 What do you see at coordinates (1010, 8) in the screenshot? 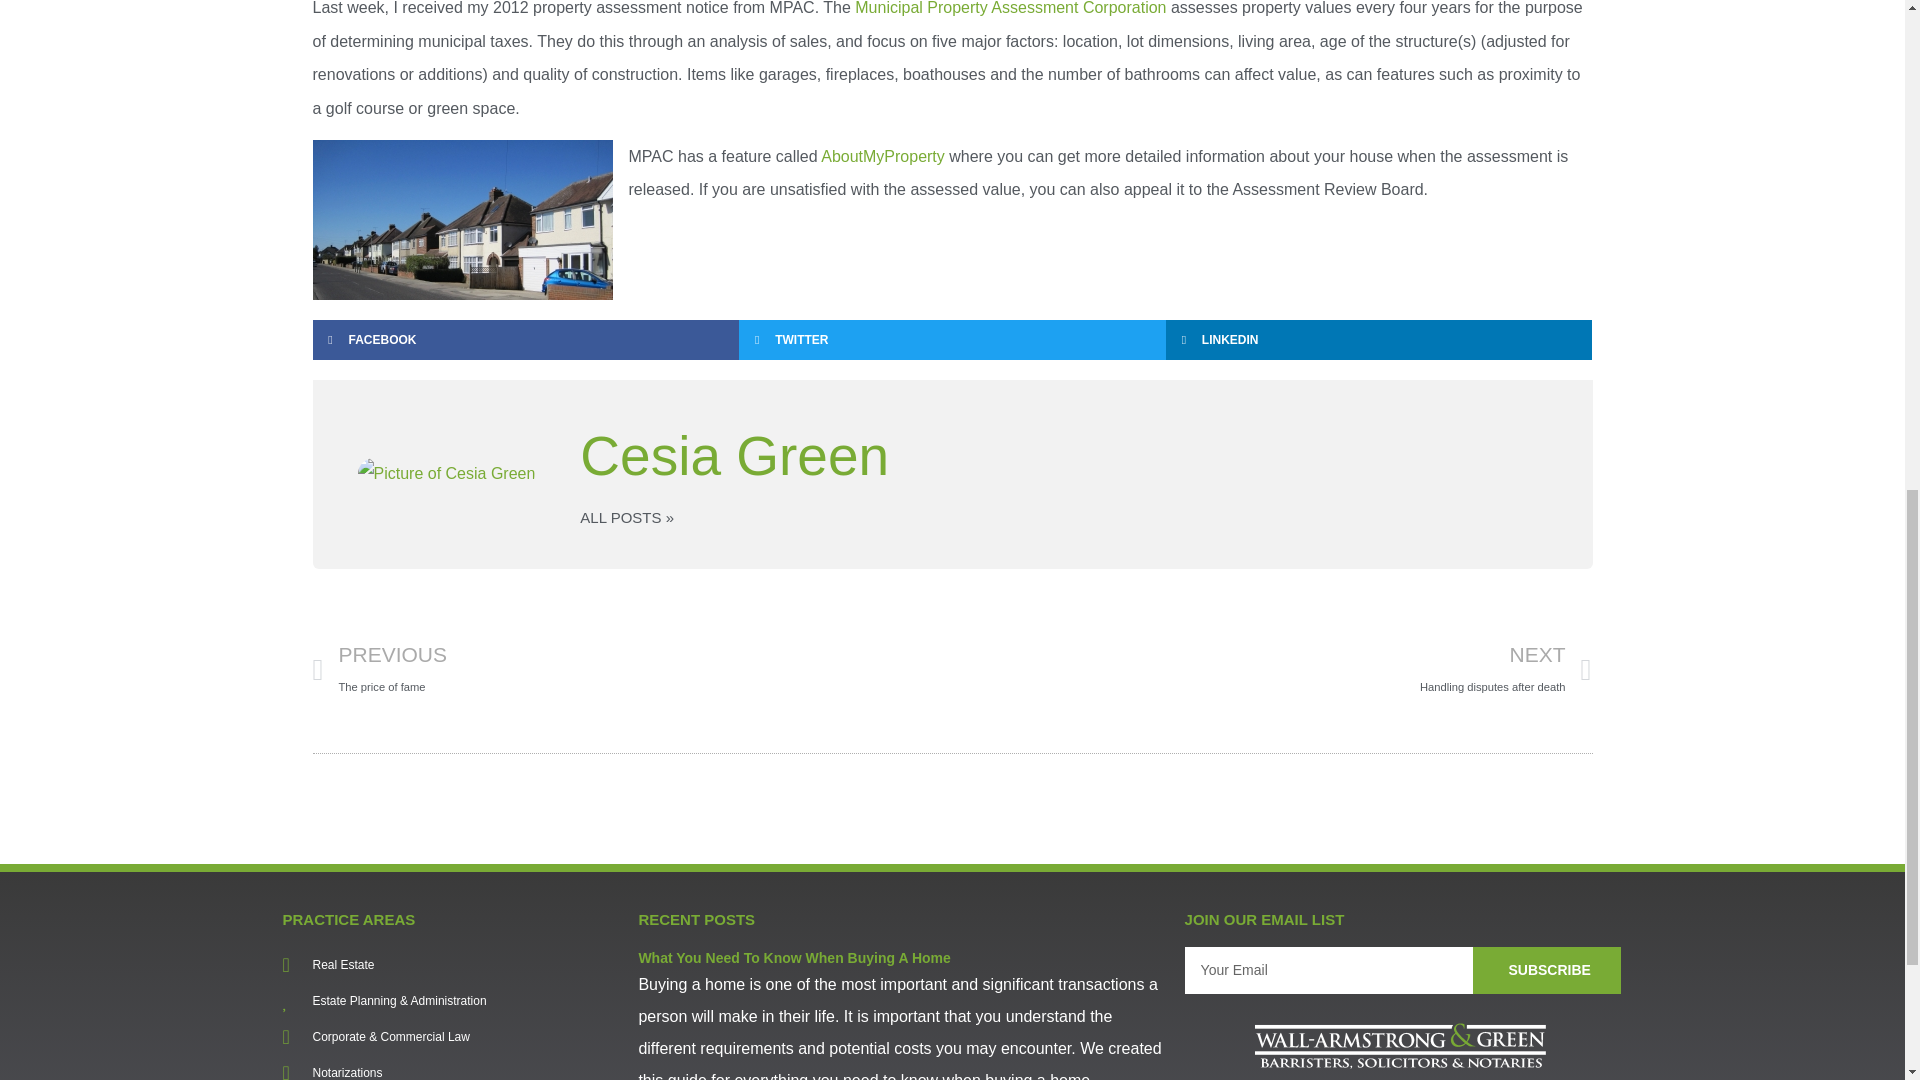
I see `MPAC` at bounding box center [1010, 8].